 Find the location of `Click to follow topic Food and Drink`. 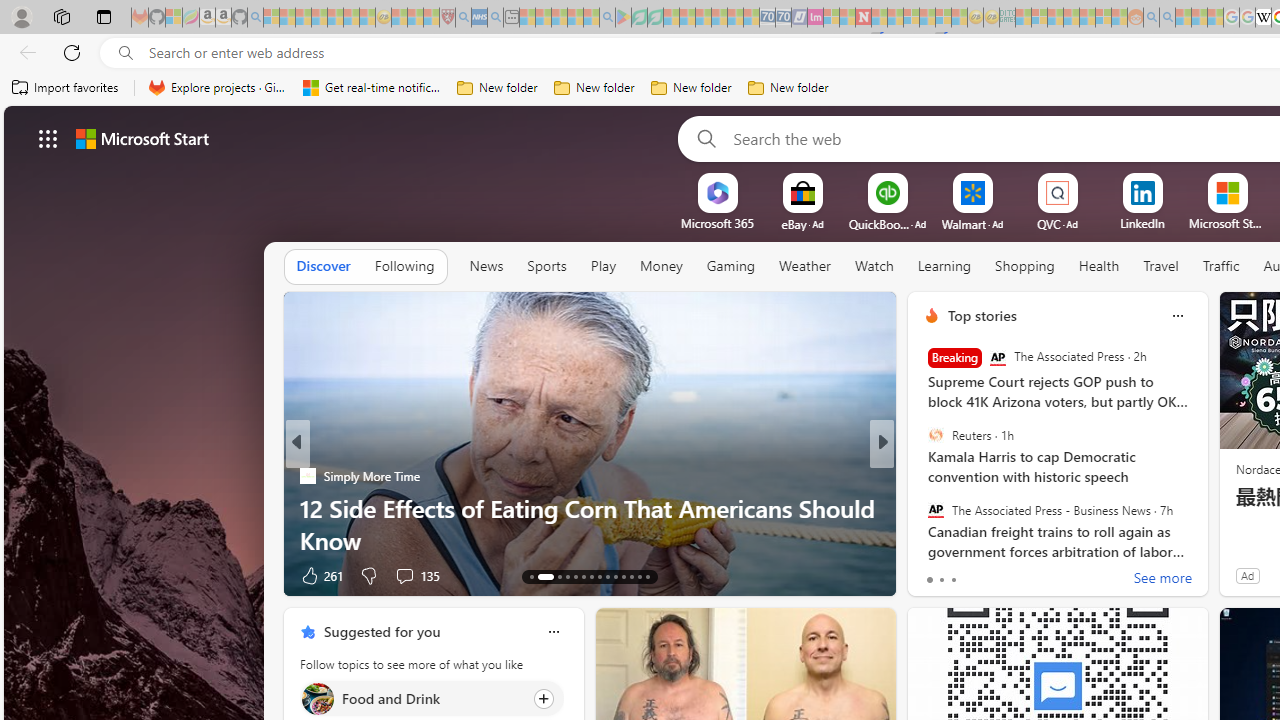

Click to follow topic Food and Drink is located at coordinates (432, 698).